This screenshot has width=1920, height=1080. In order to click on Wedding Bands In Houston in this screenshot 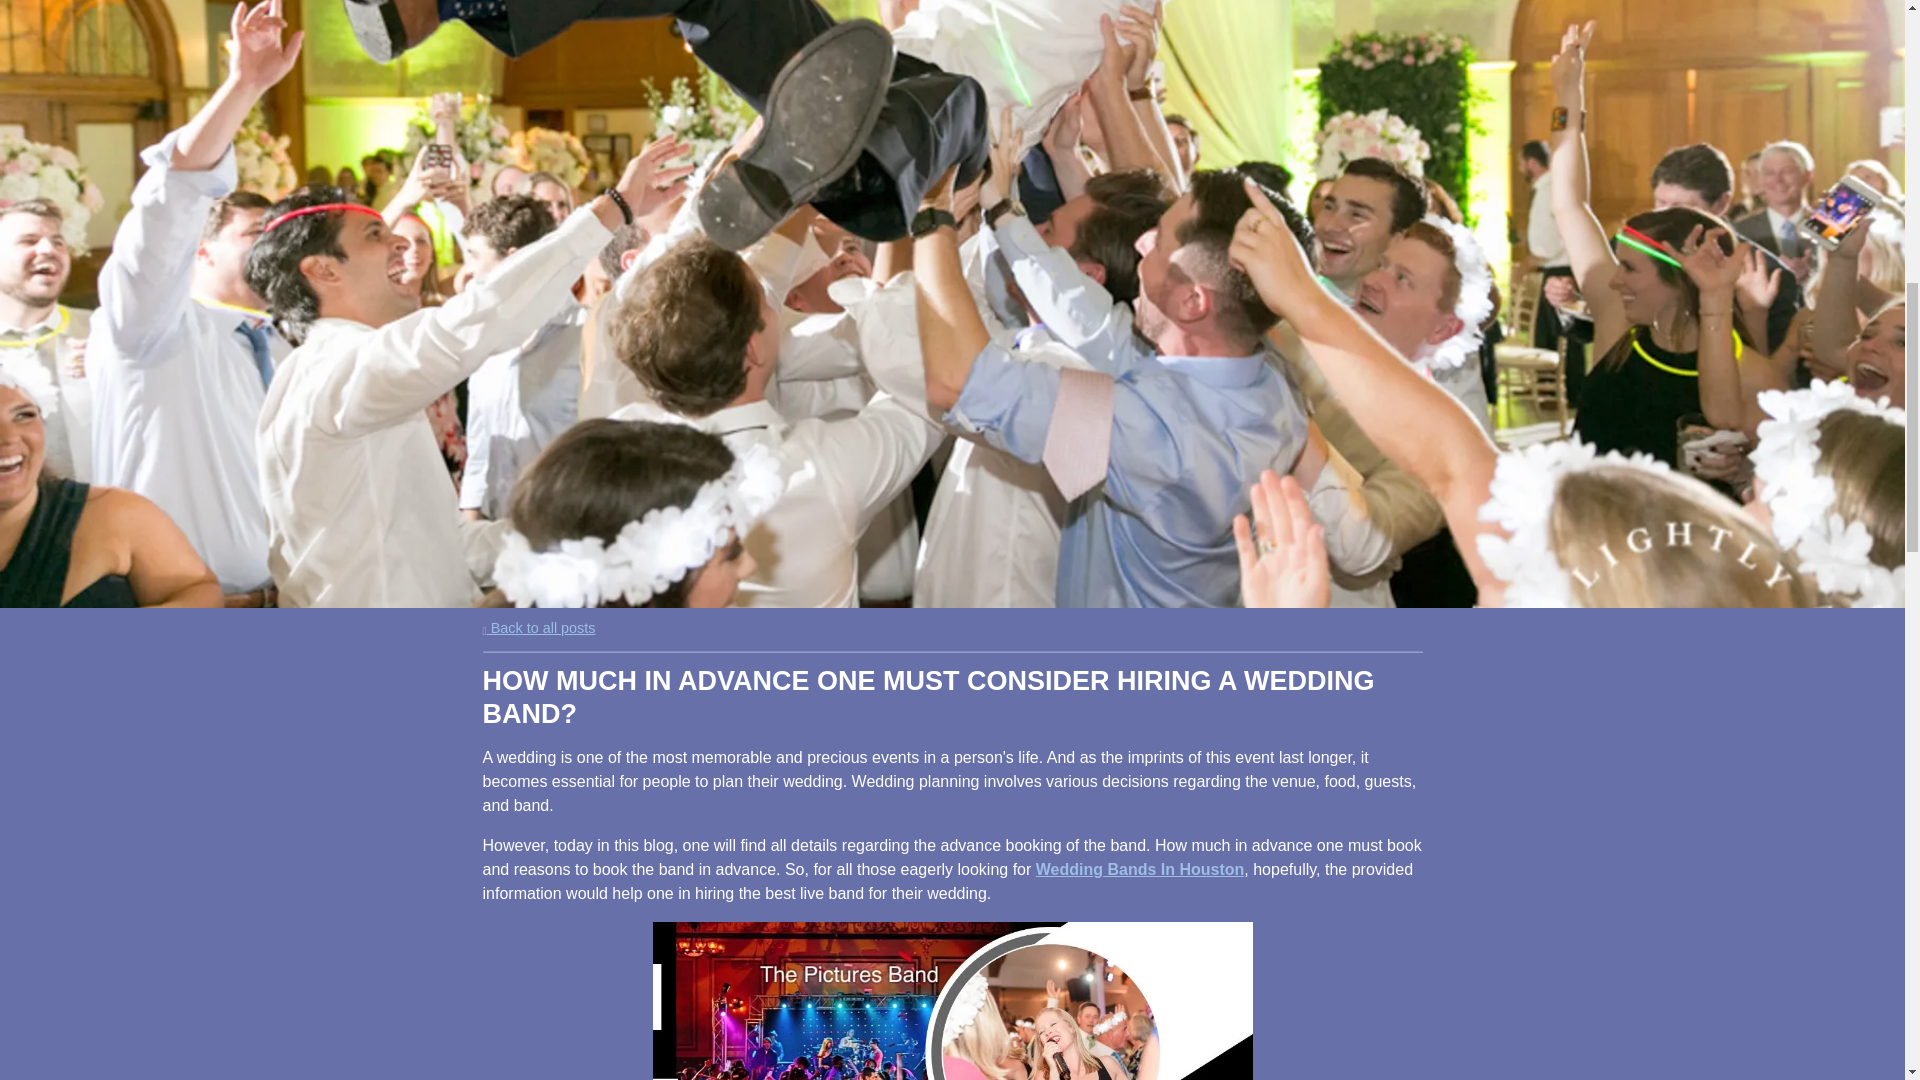, I will do `click(1140, 869)`.